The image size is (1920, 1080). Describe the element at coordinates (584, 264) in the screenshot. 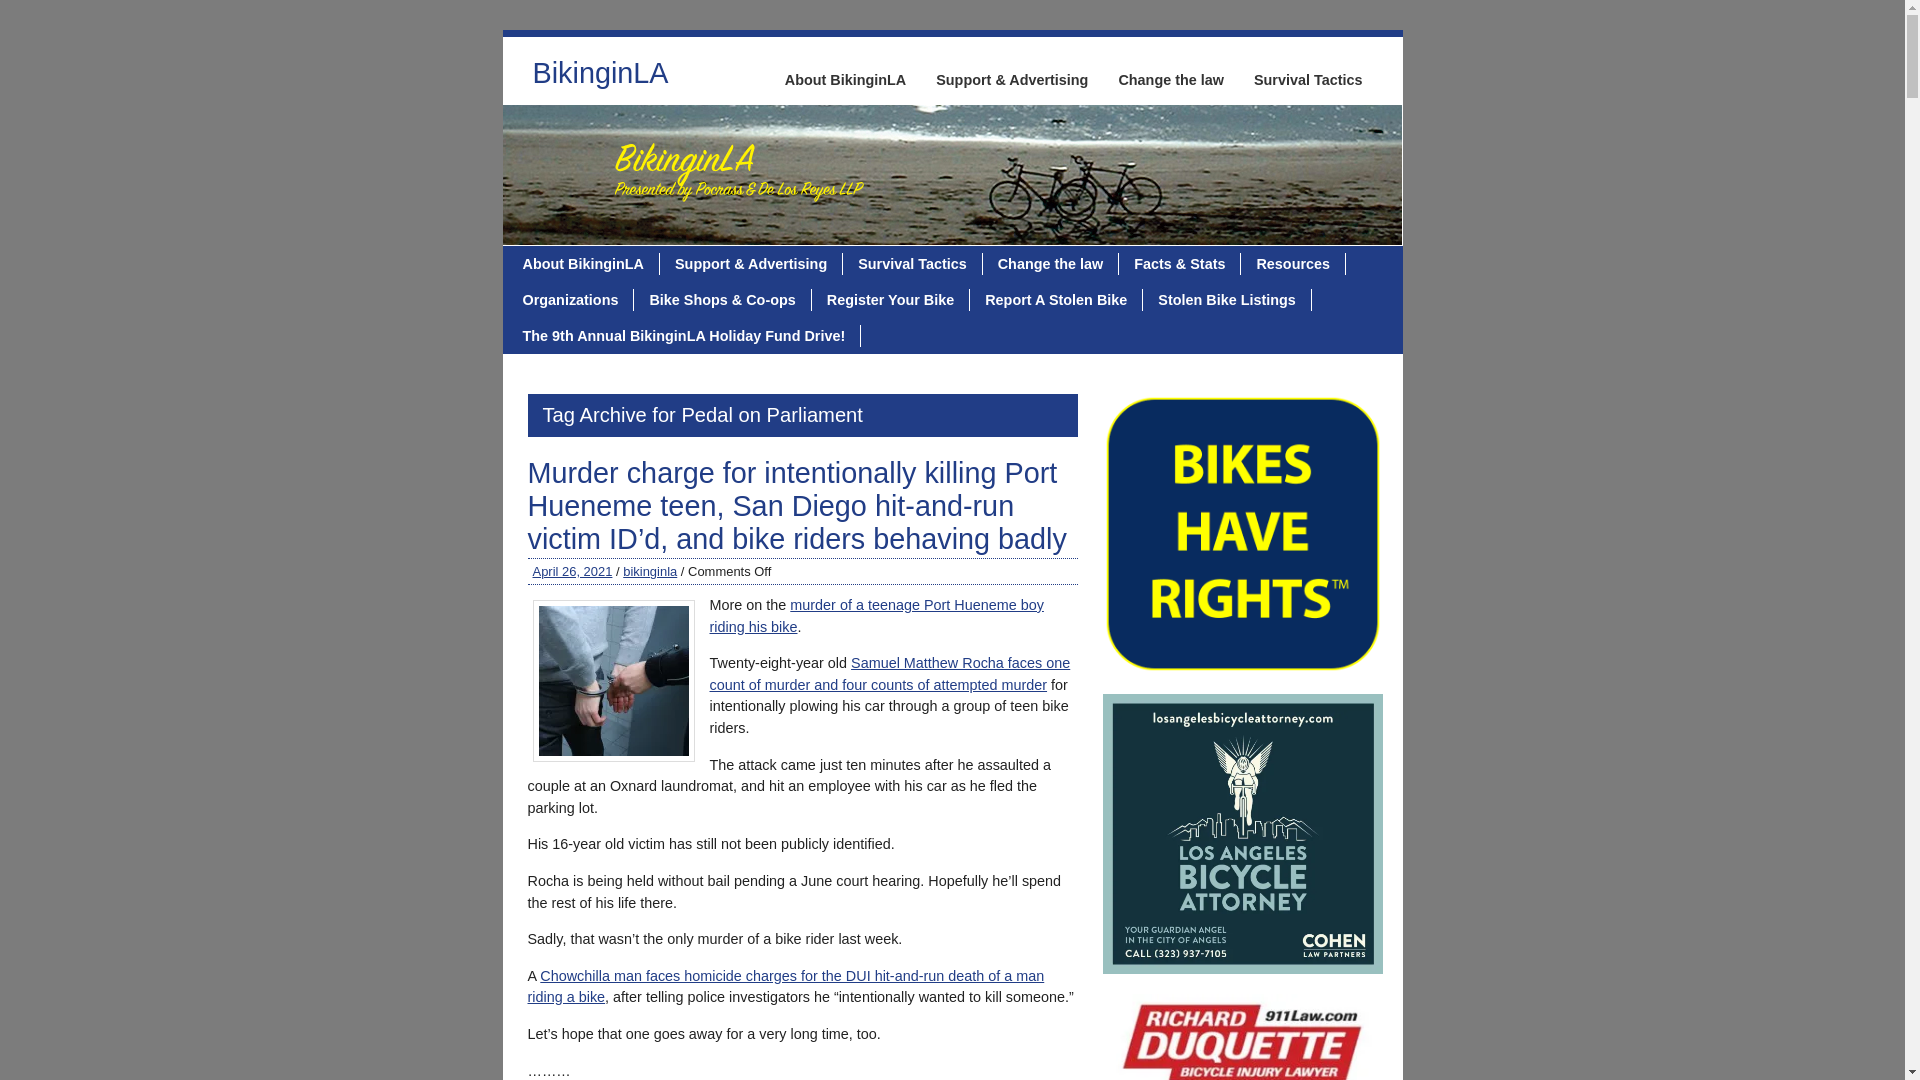

I see `About BikinginLA` at that location.